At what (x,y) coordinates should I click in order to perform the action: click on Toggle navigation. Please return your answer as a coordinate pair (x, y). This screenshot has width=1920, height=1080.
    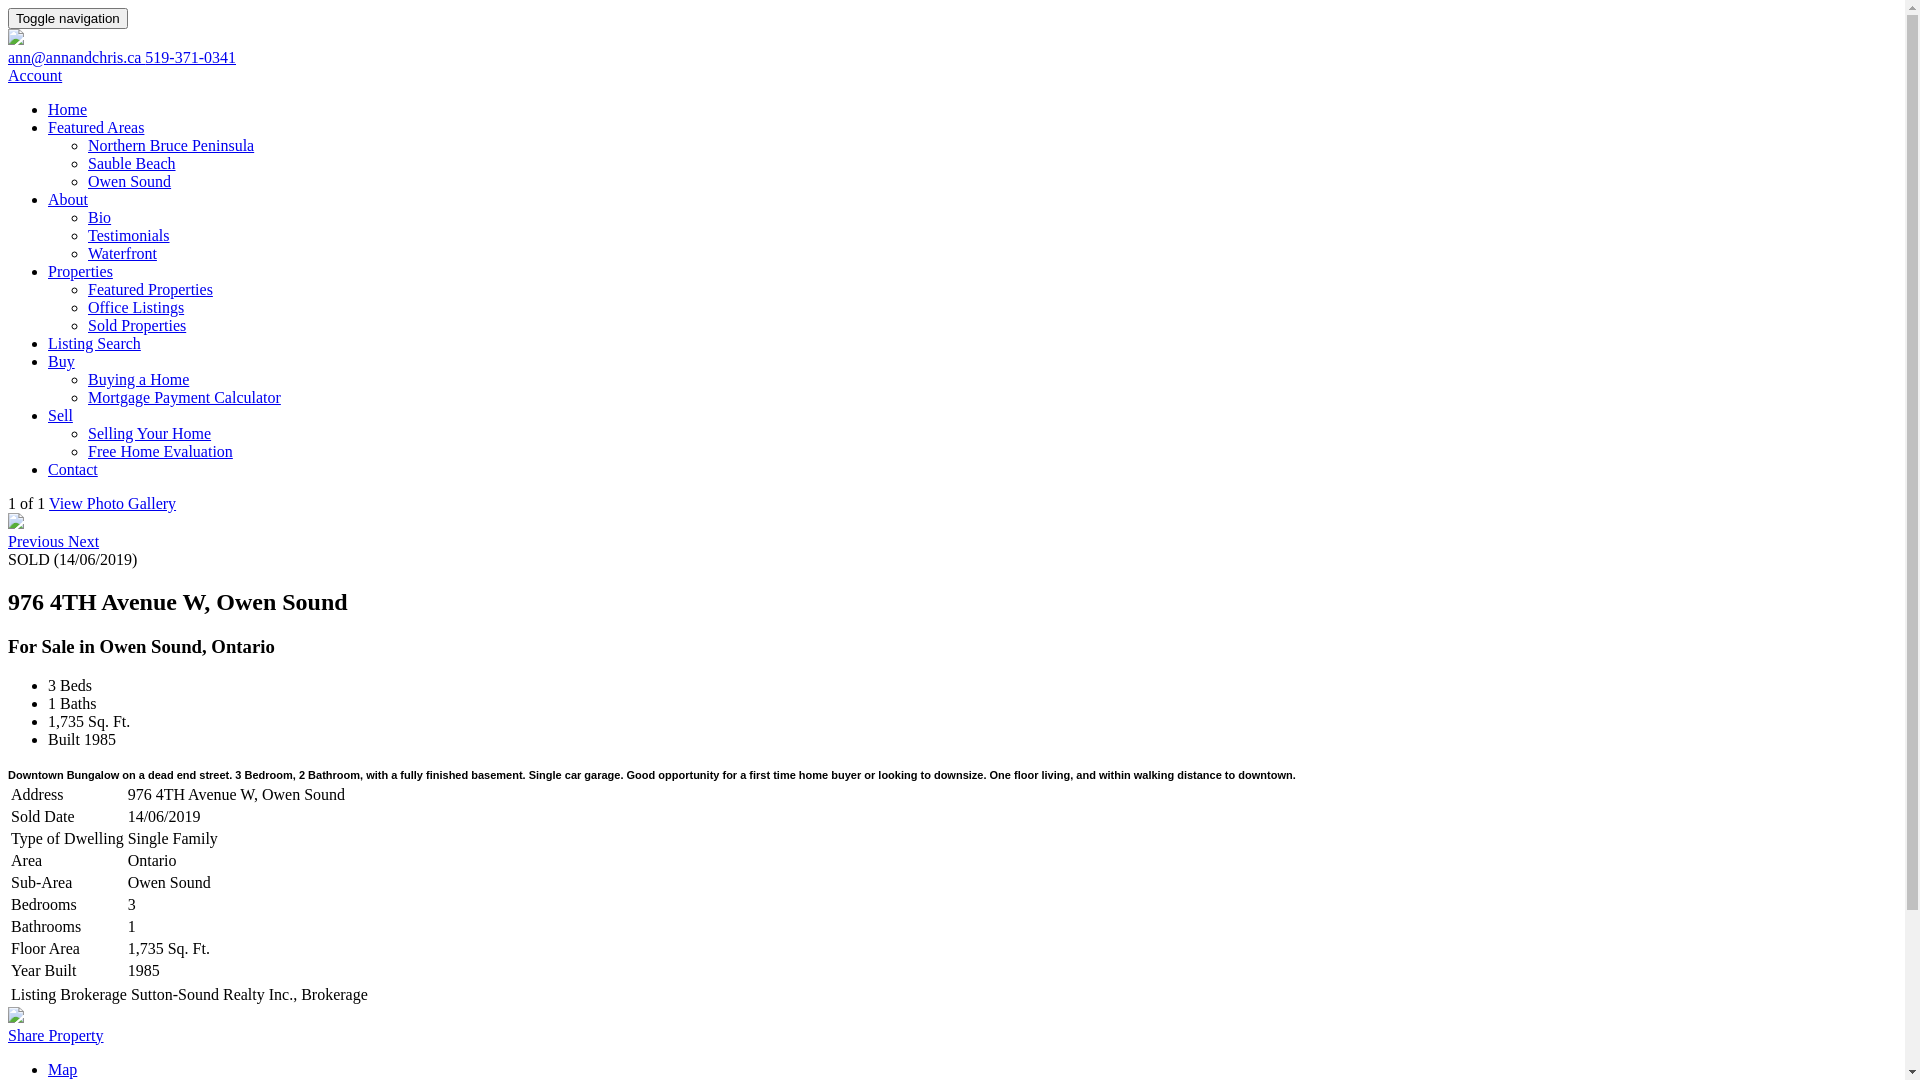
    Looking at the image, I should click on (68, 18).